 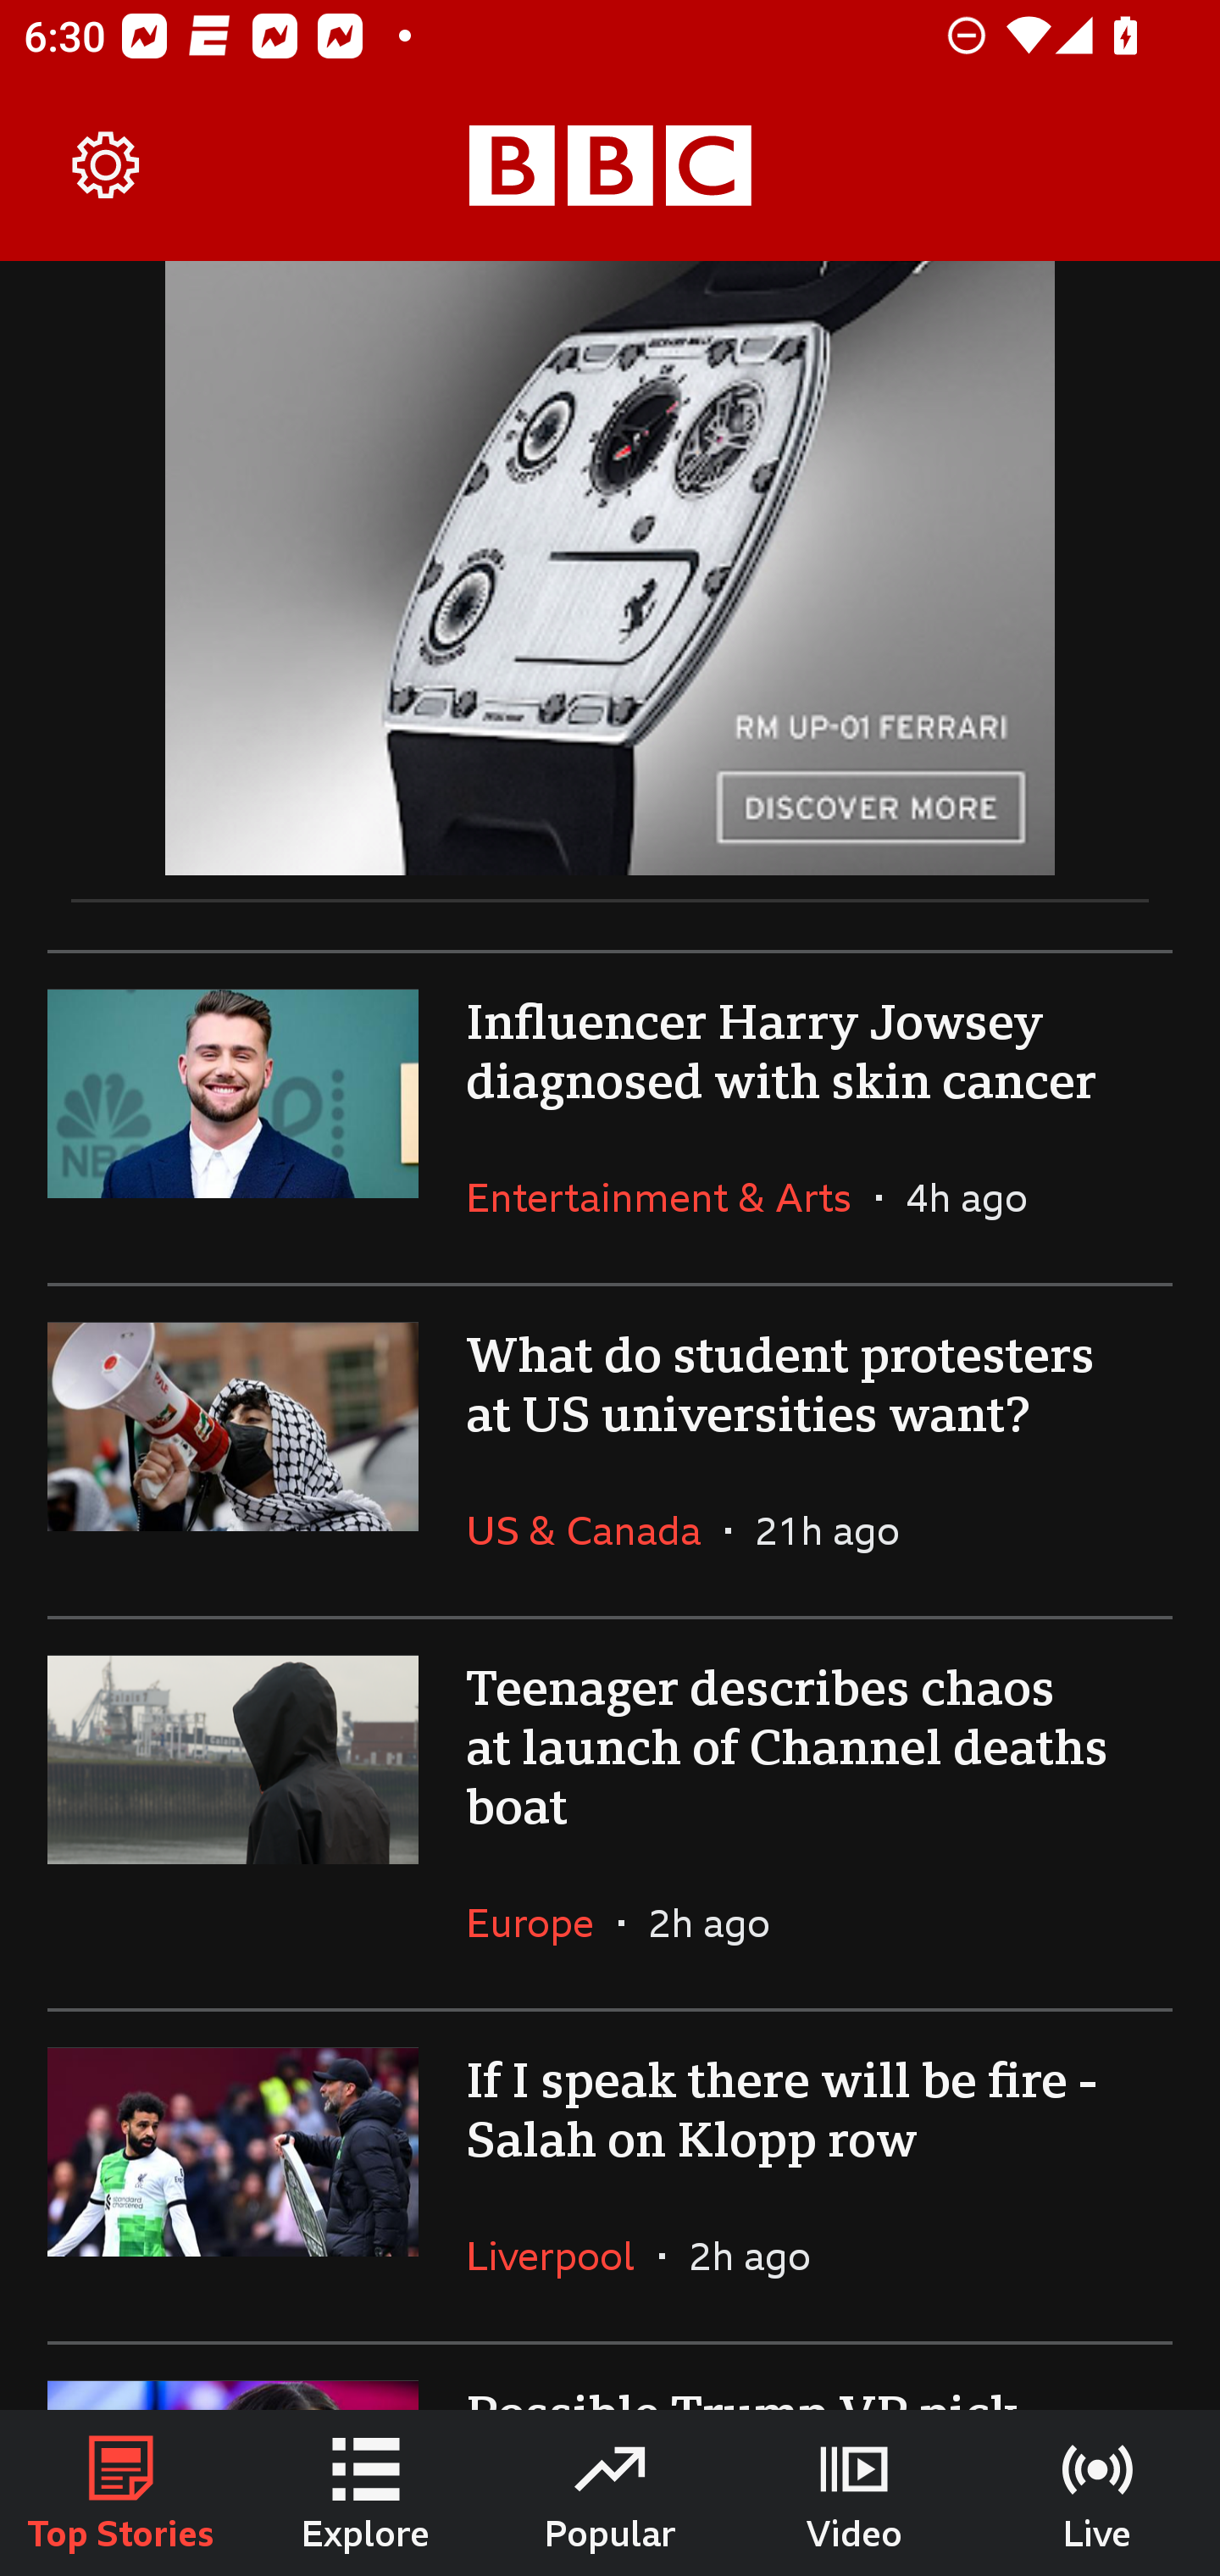 I want to click on Video, so click(x=854, y=2493).